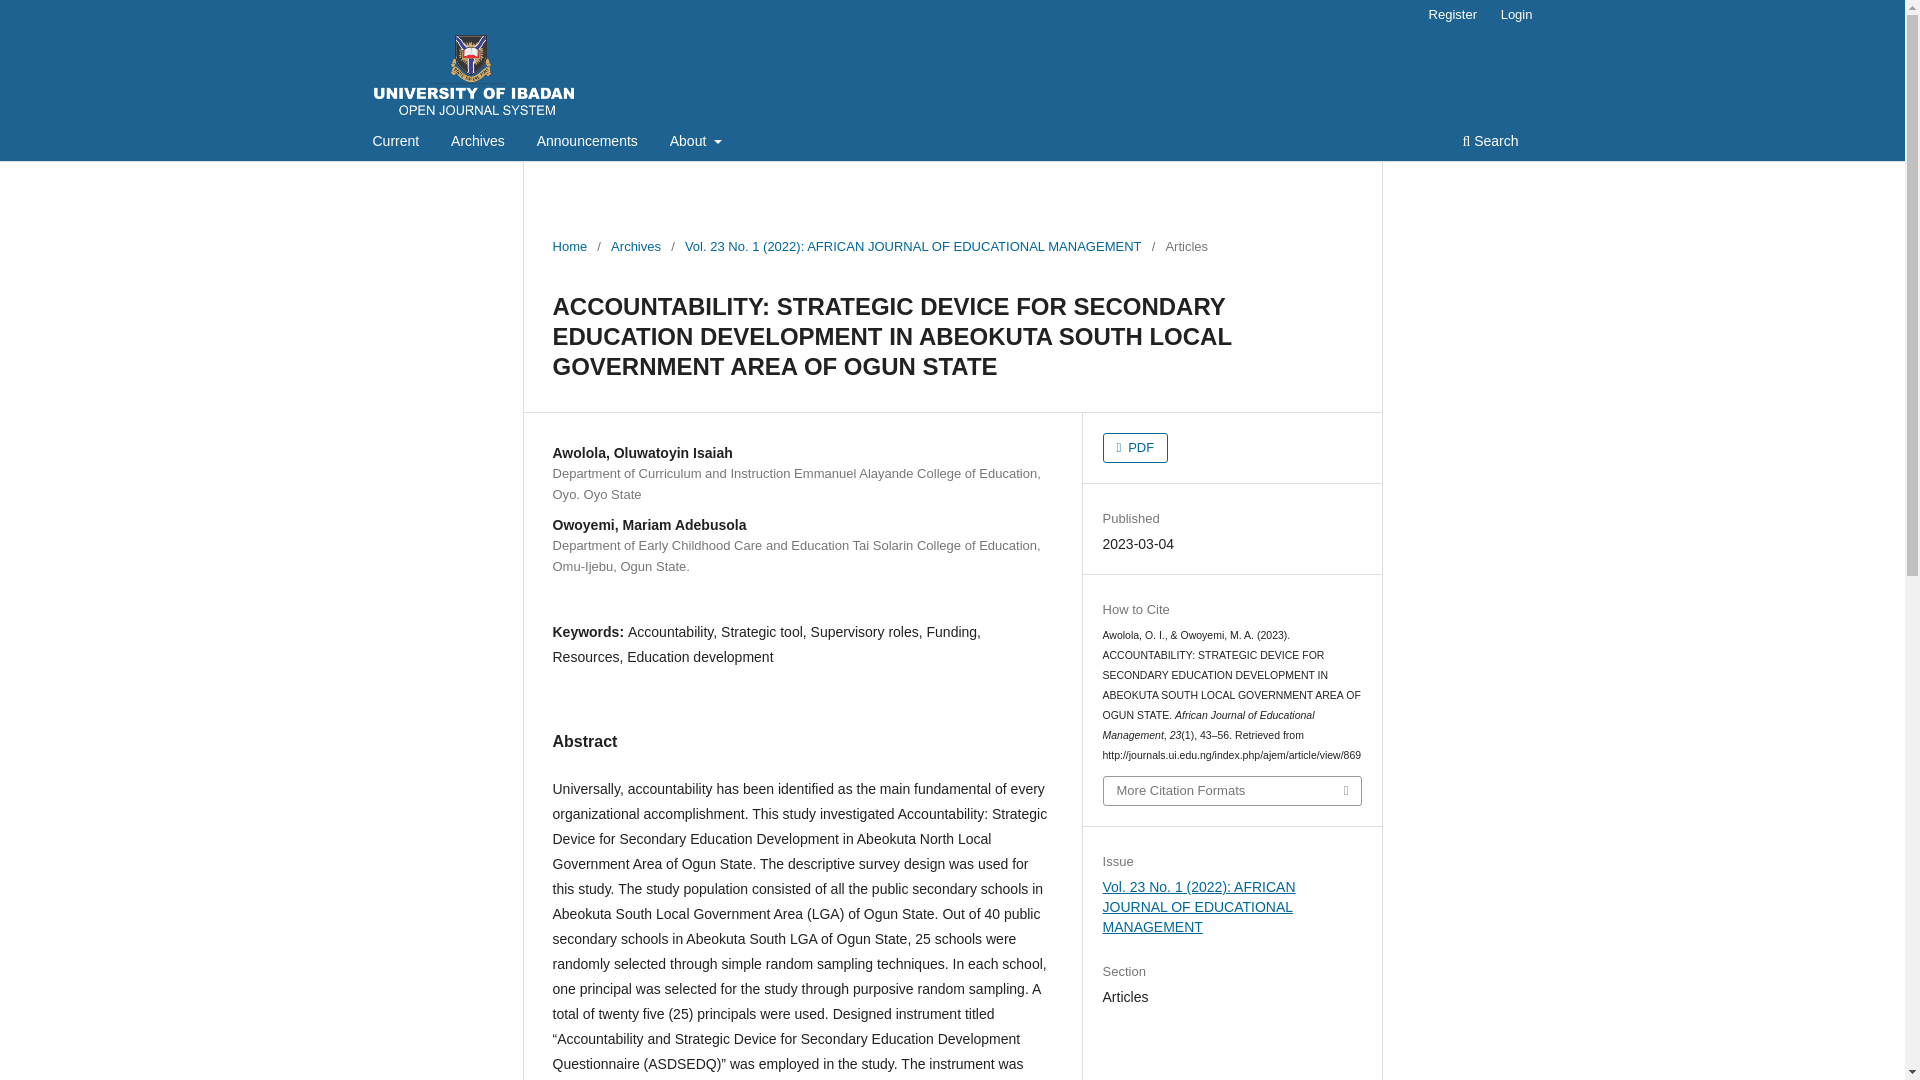  Describe the element at coordinates (570, 246) in the screenshot. I see `Home` at that location.